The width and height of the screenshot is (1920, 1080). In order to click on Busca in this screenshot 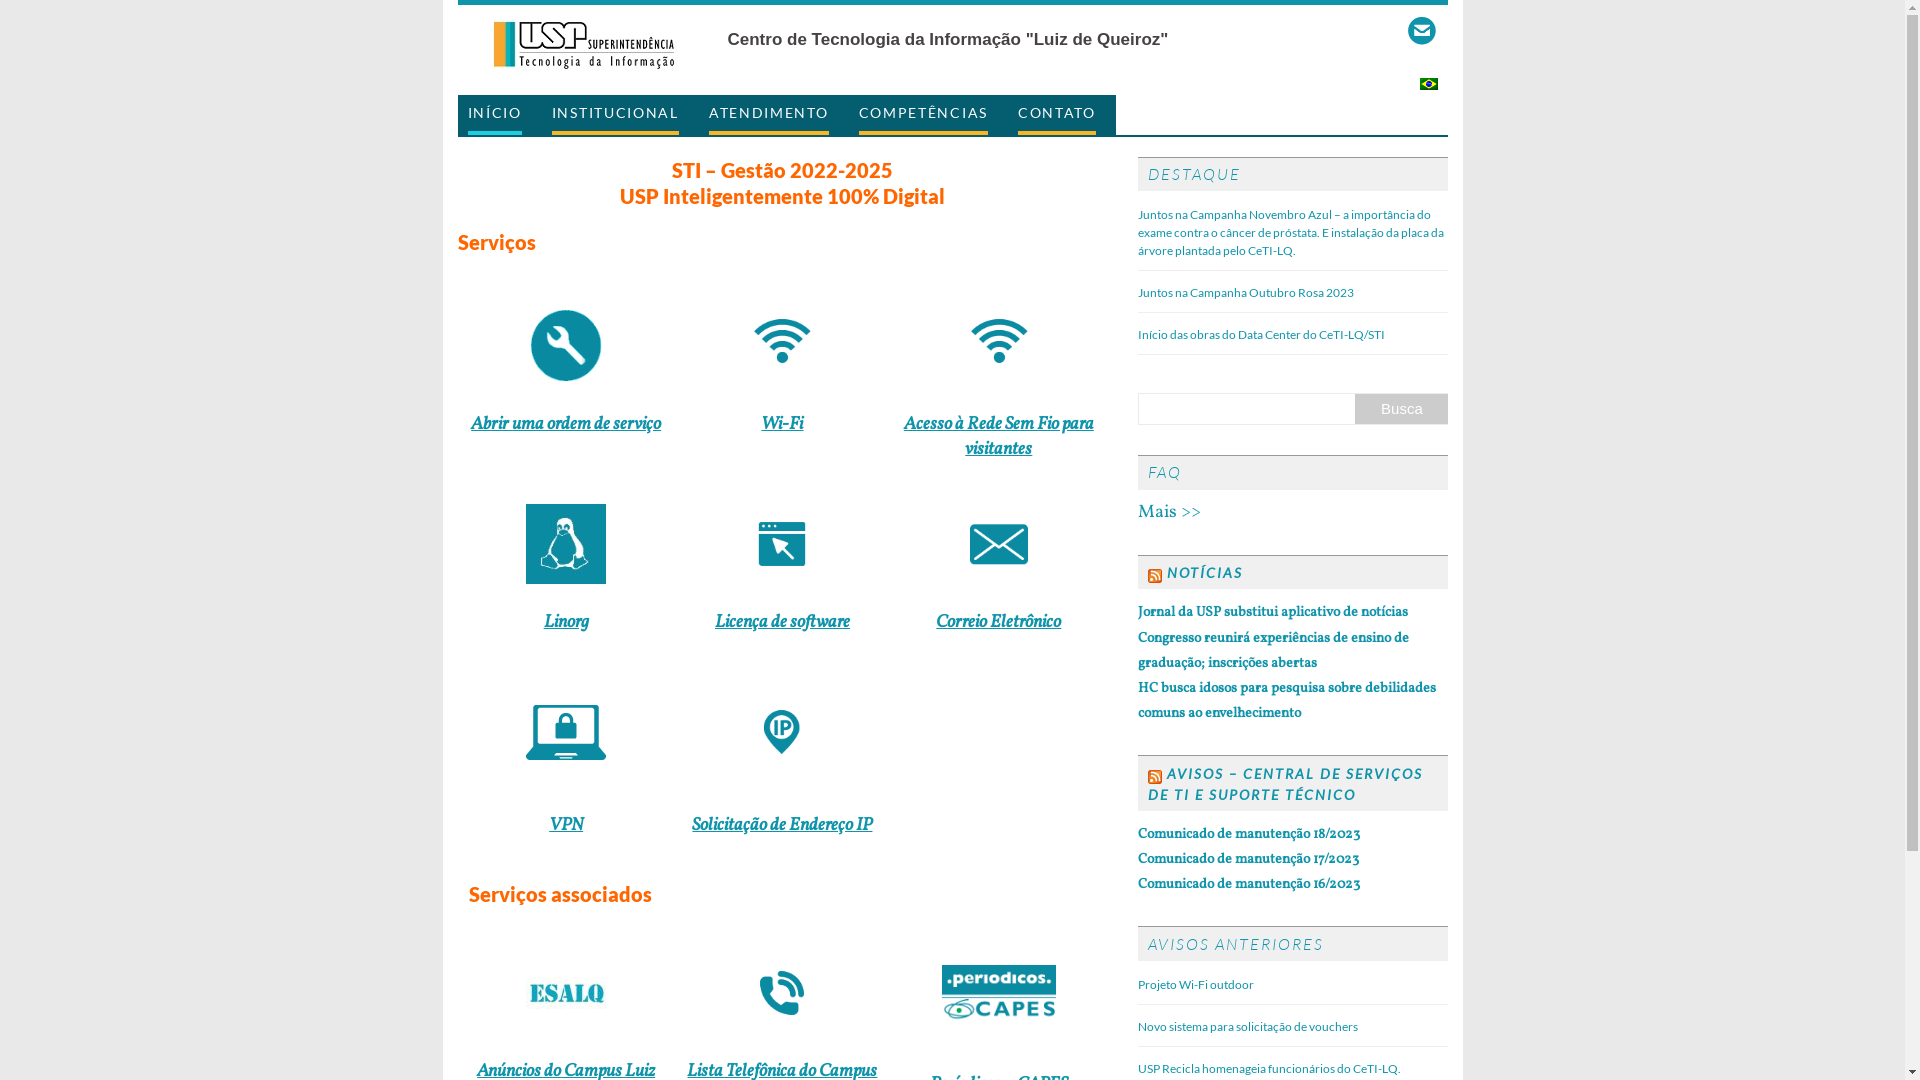, I will do `click(1402, 409)`.